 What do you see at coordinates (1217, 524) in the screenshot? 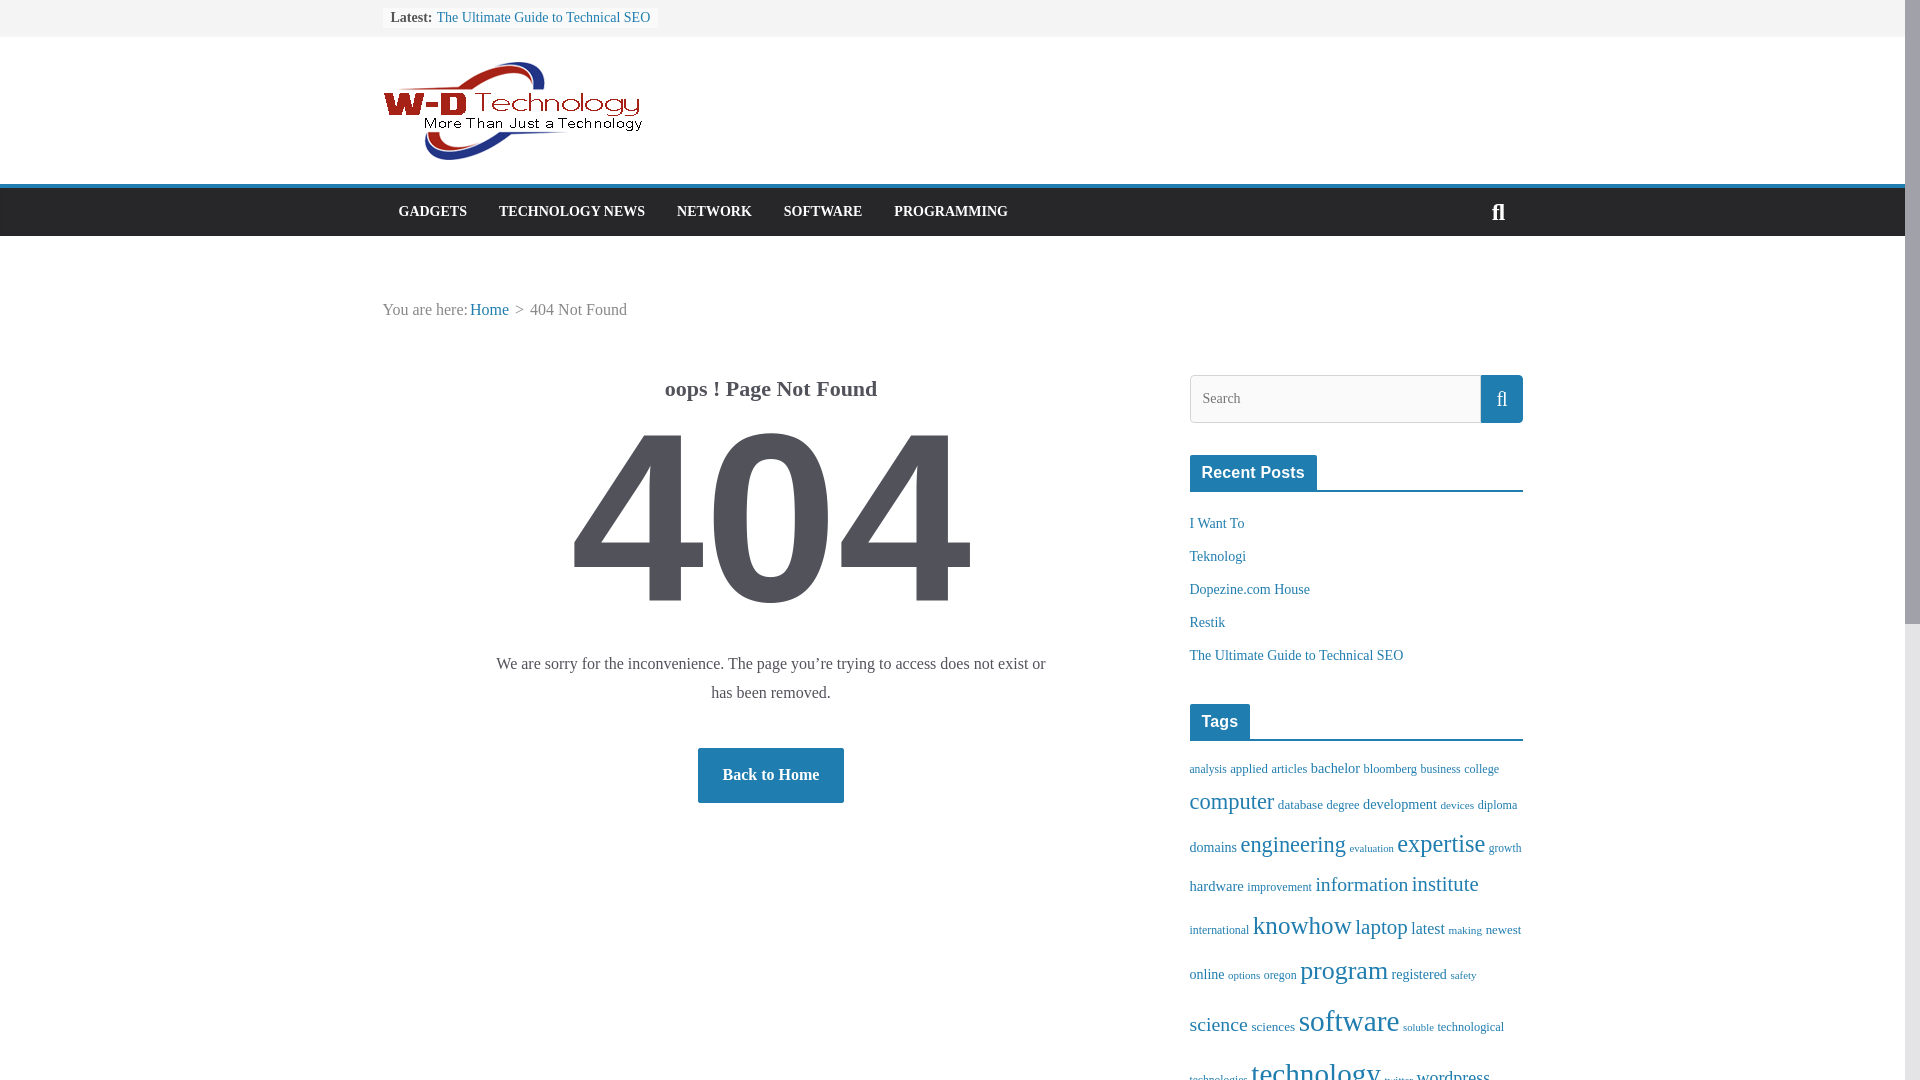
I see `I Want To` at bounding box center [1217, 524].